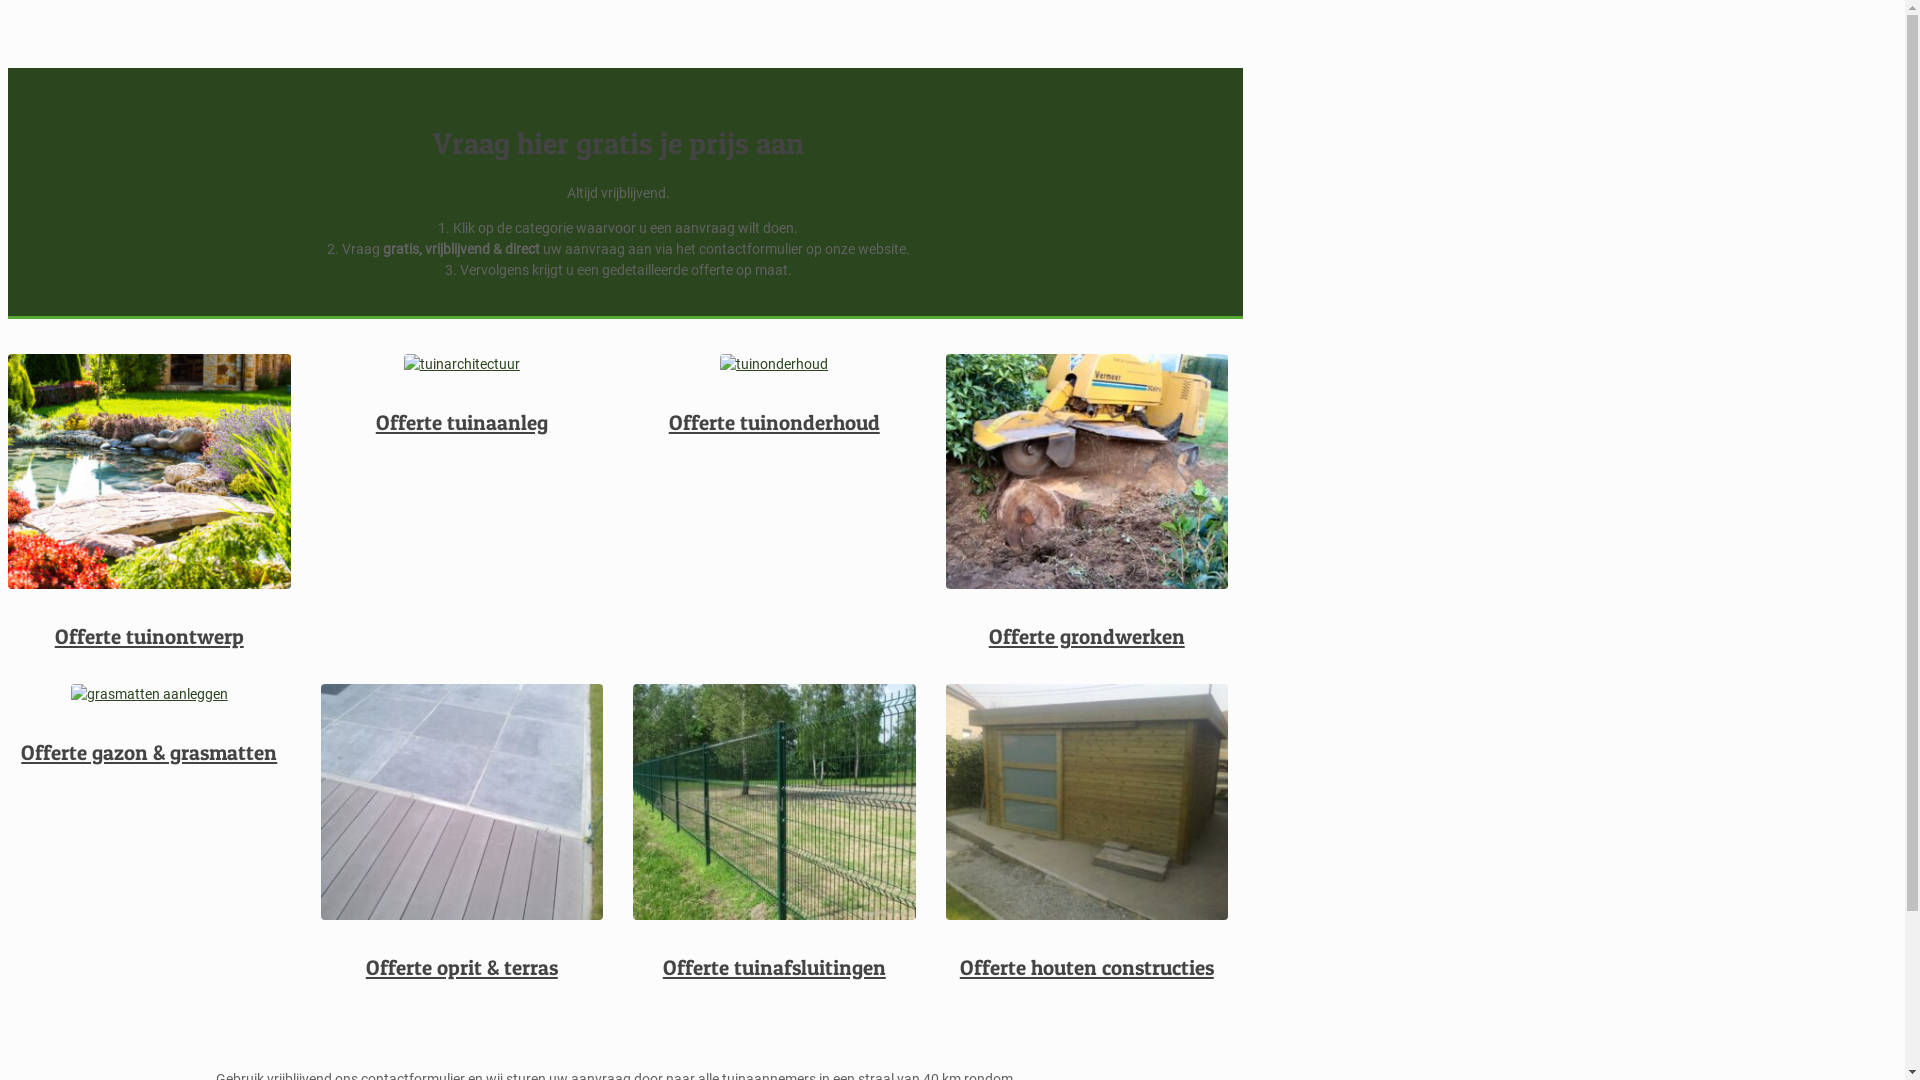 This screenshot has height=1080, width=1920. Describe the element at coordinates (150, 694) in the screenshot. I see `grasmatten aanleggen` at that location.